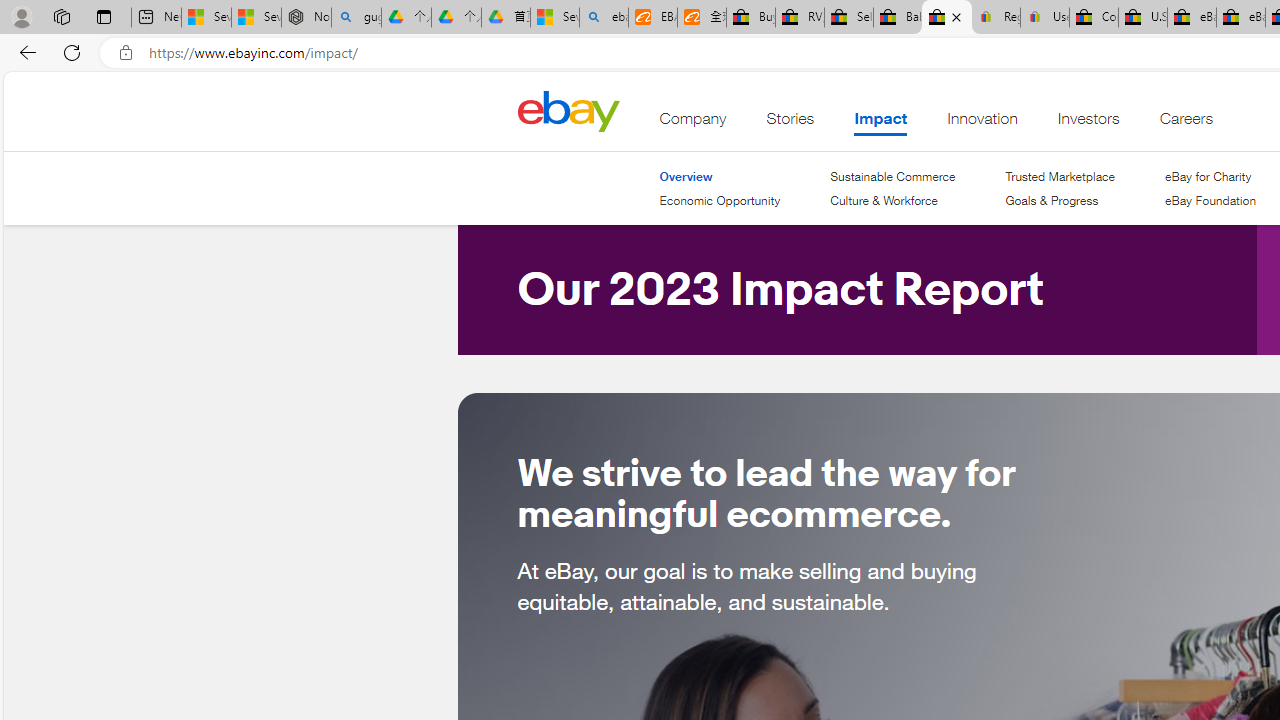 Image resolution: width=1280 pixels, height=720 pixels. I want to click on Culture & Workforce, so click(892, 201).